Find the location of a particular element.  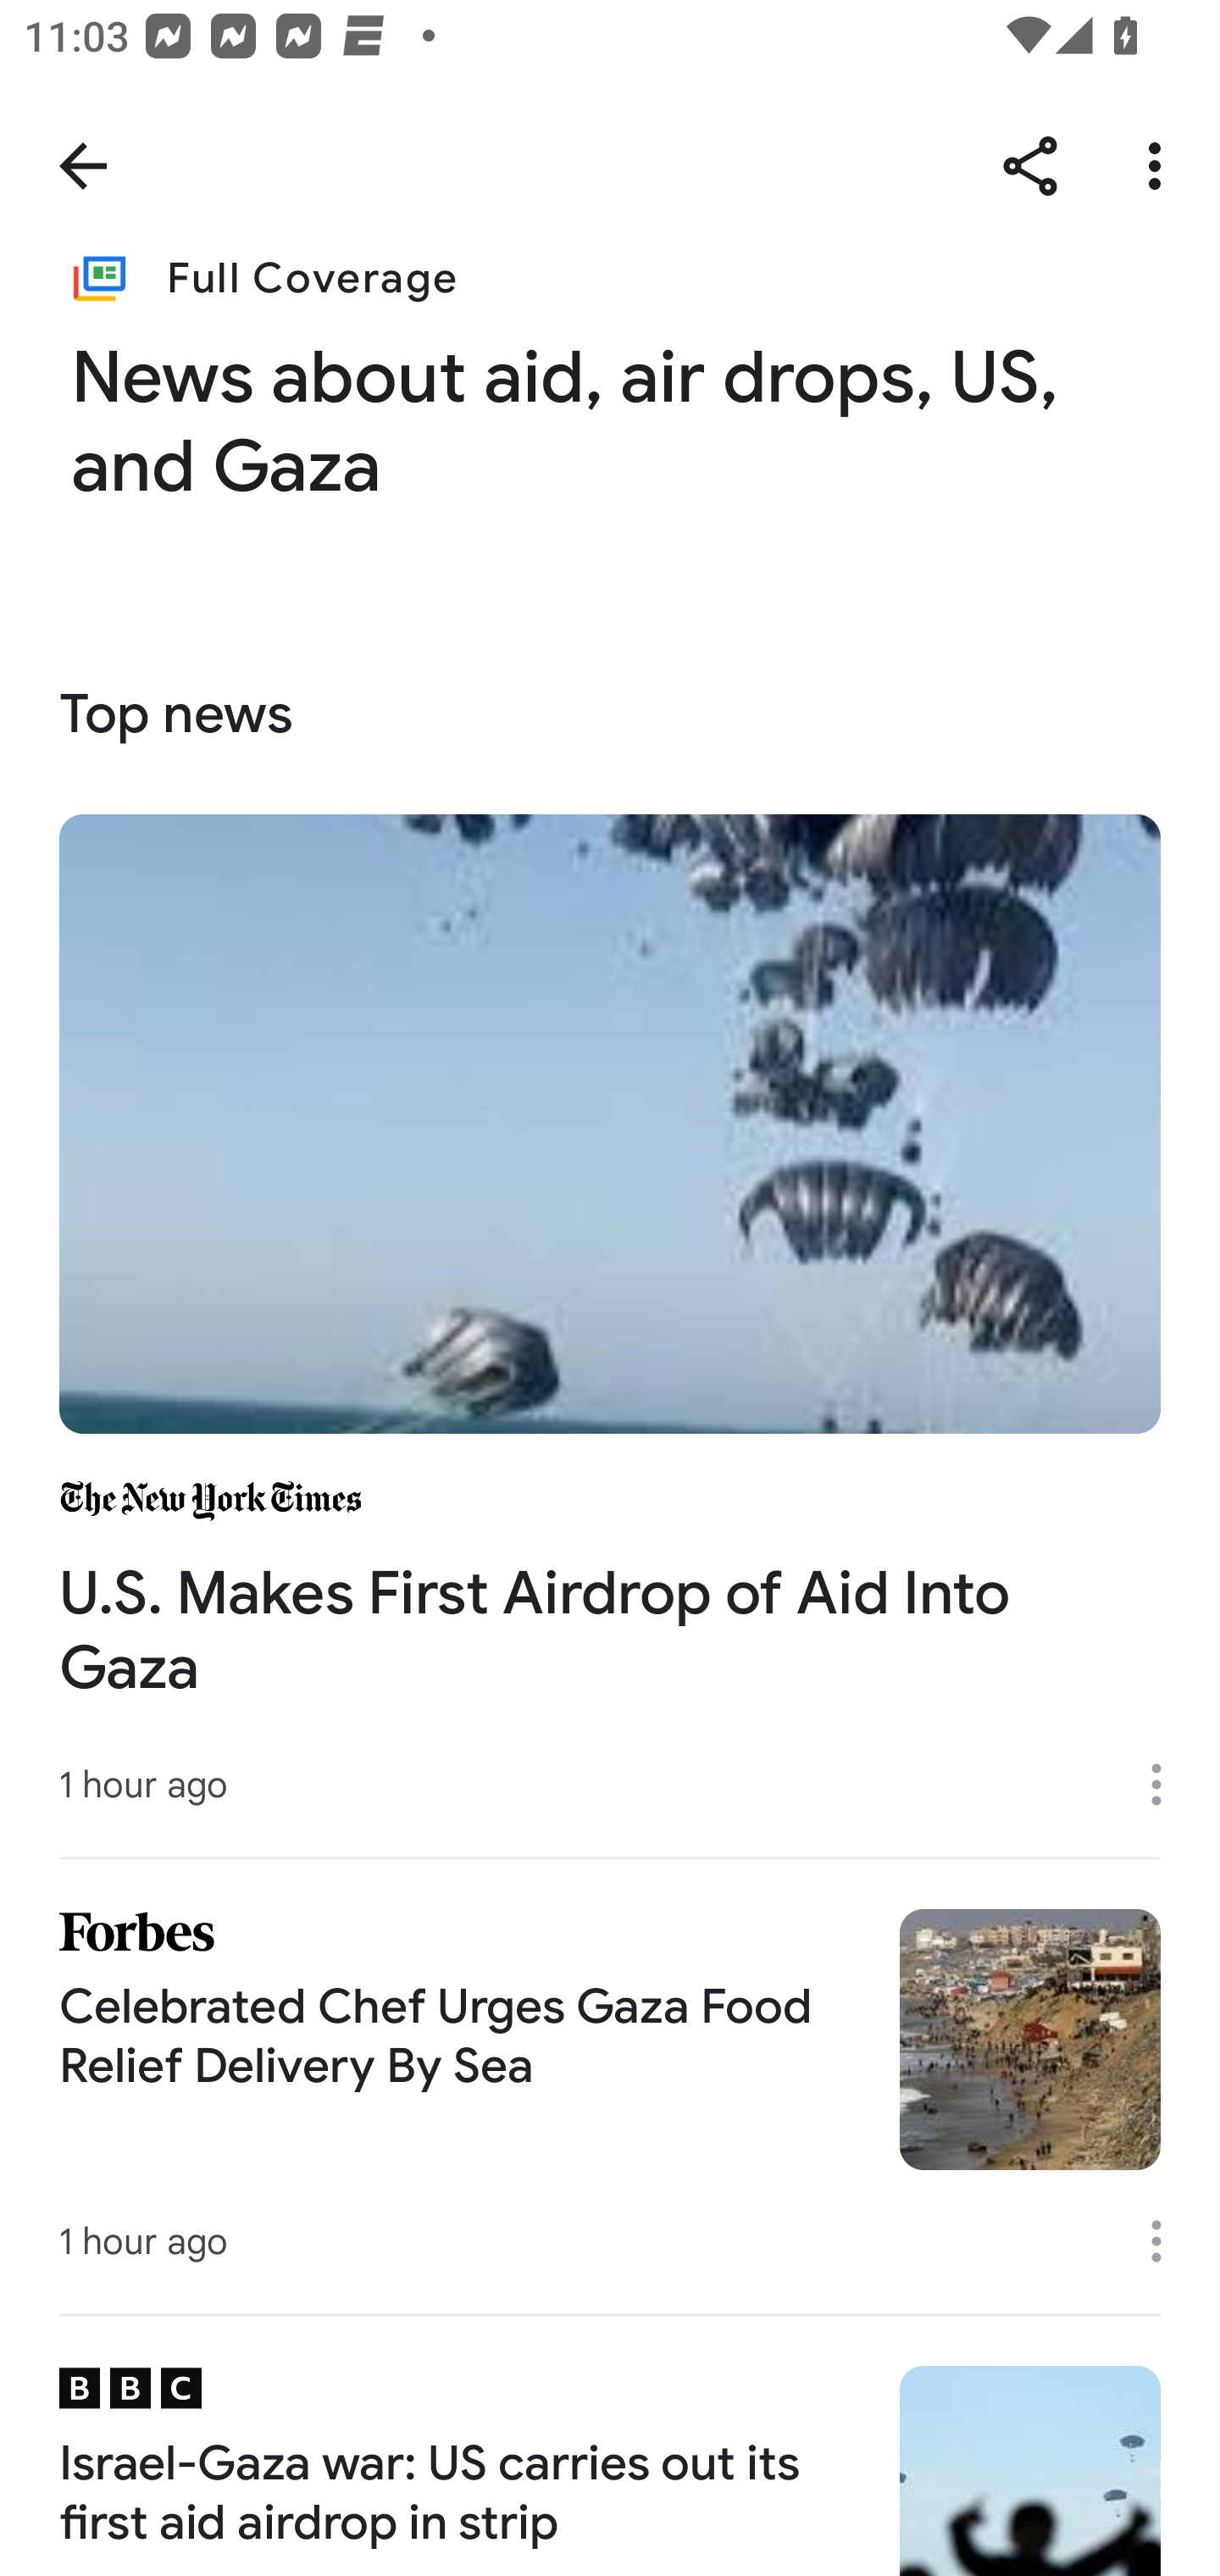

More options is located at coordinates (1167, 2240).